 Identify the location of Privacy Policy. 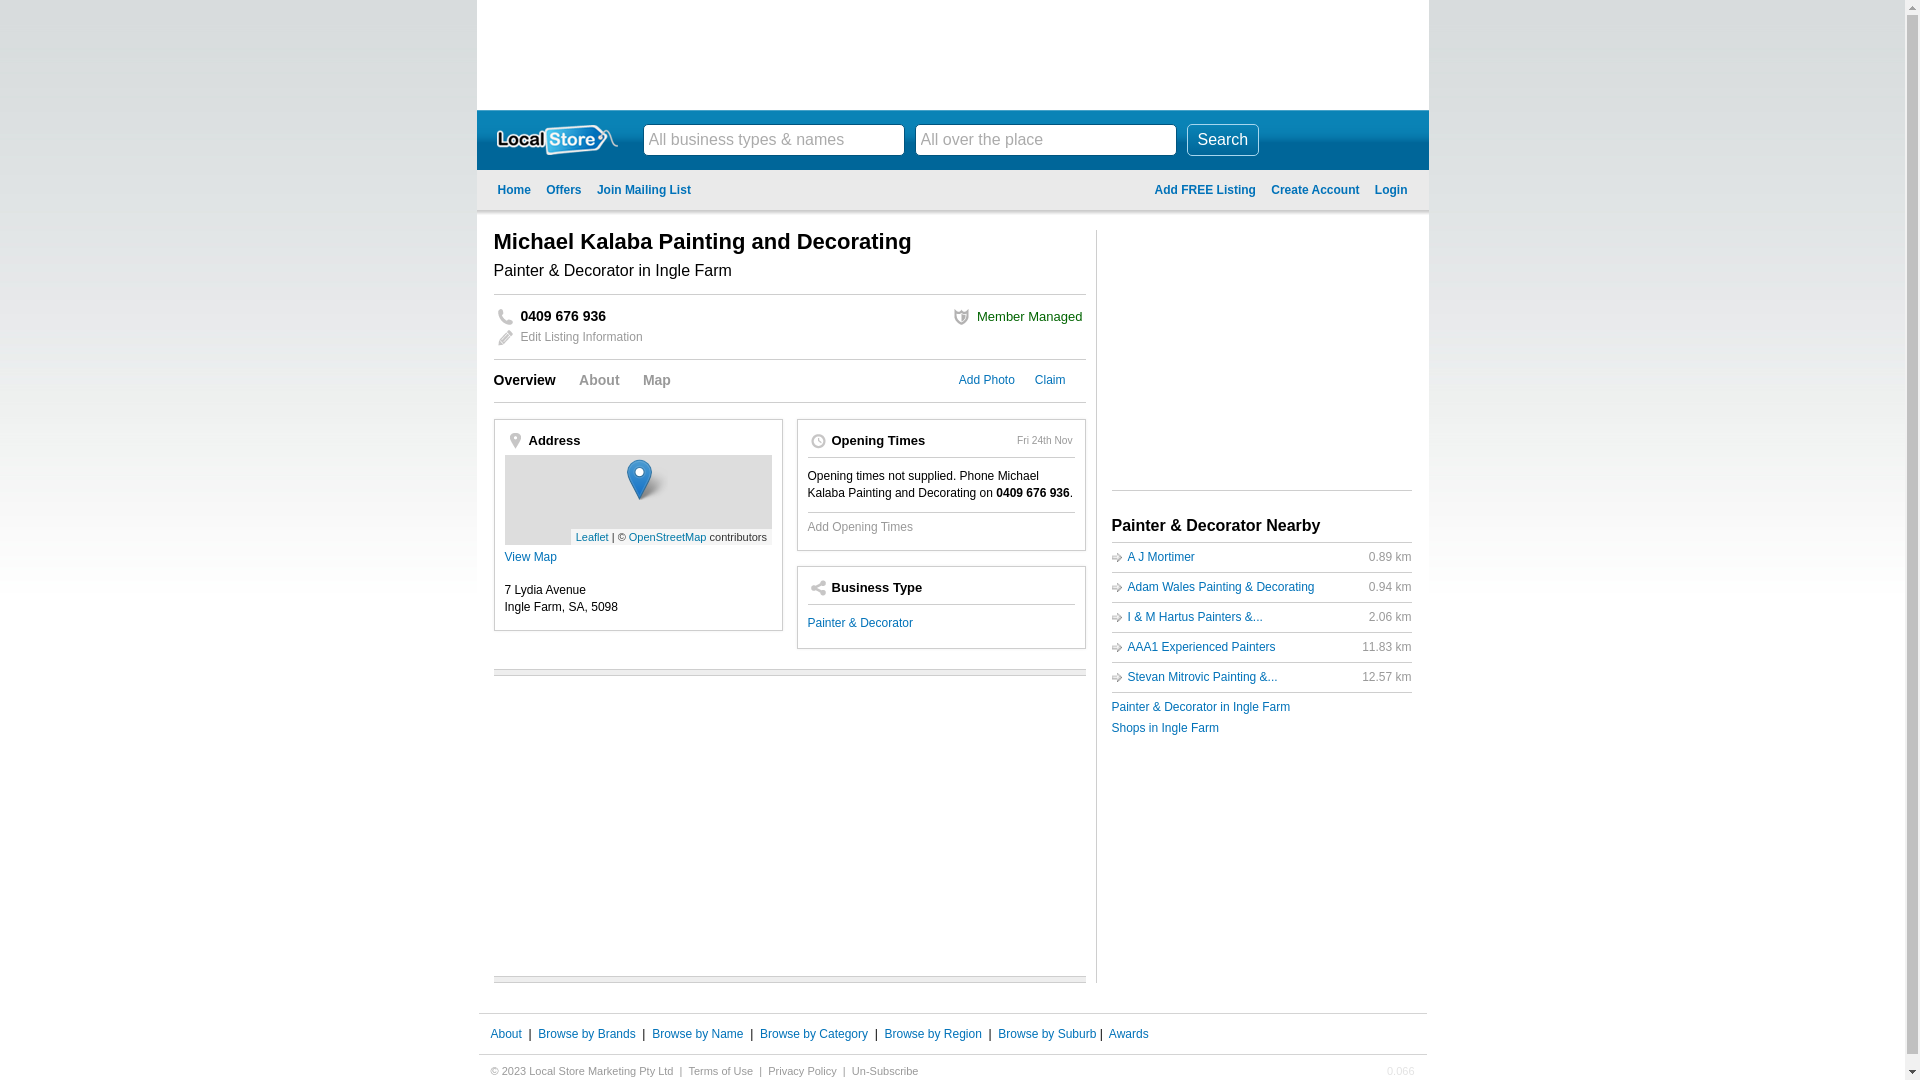
(802, 1071).